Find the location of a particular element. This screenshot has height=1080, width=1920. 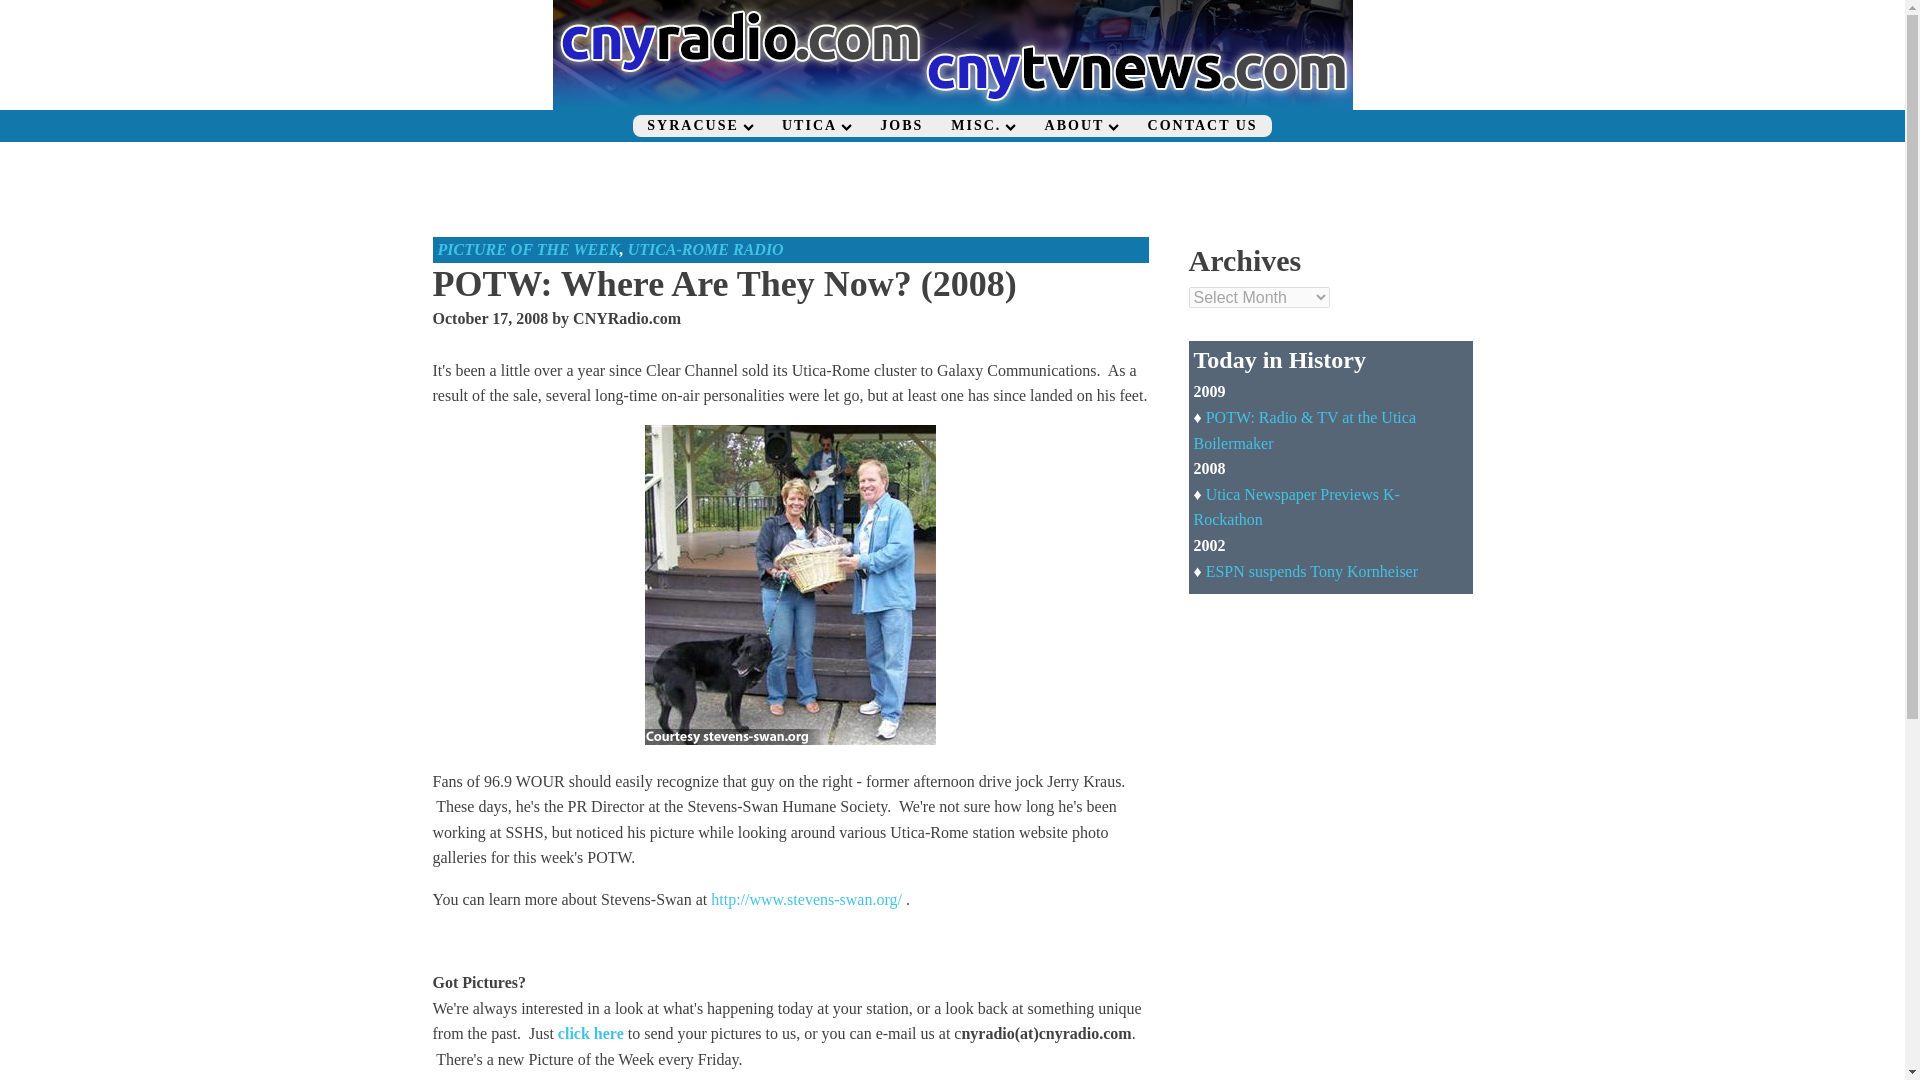

MISC. is located at coordinates (982, 126).